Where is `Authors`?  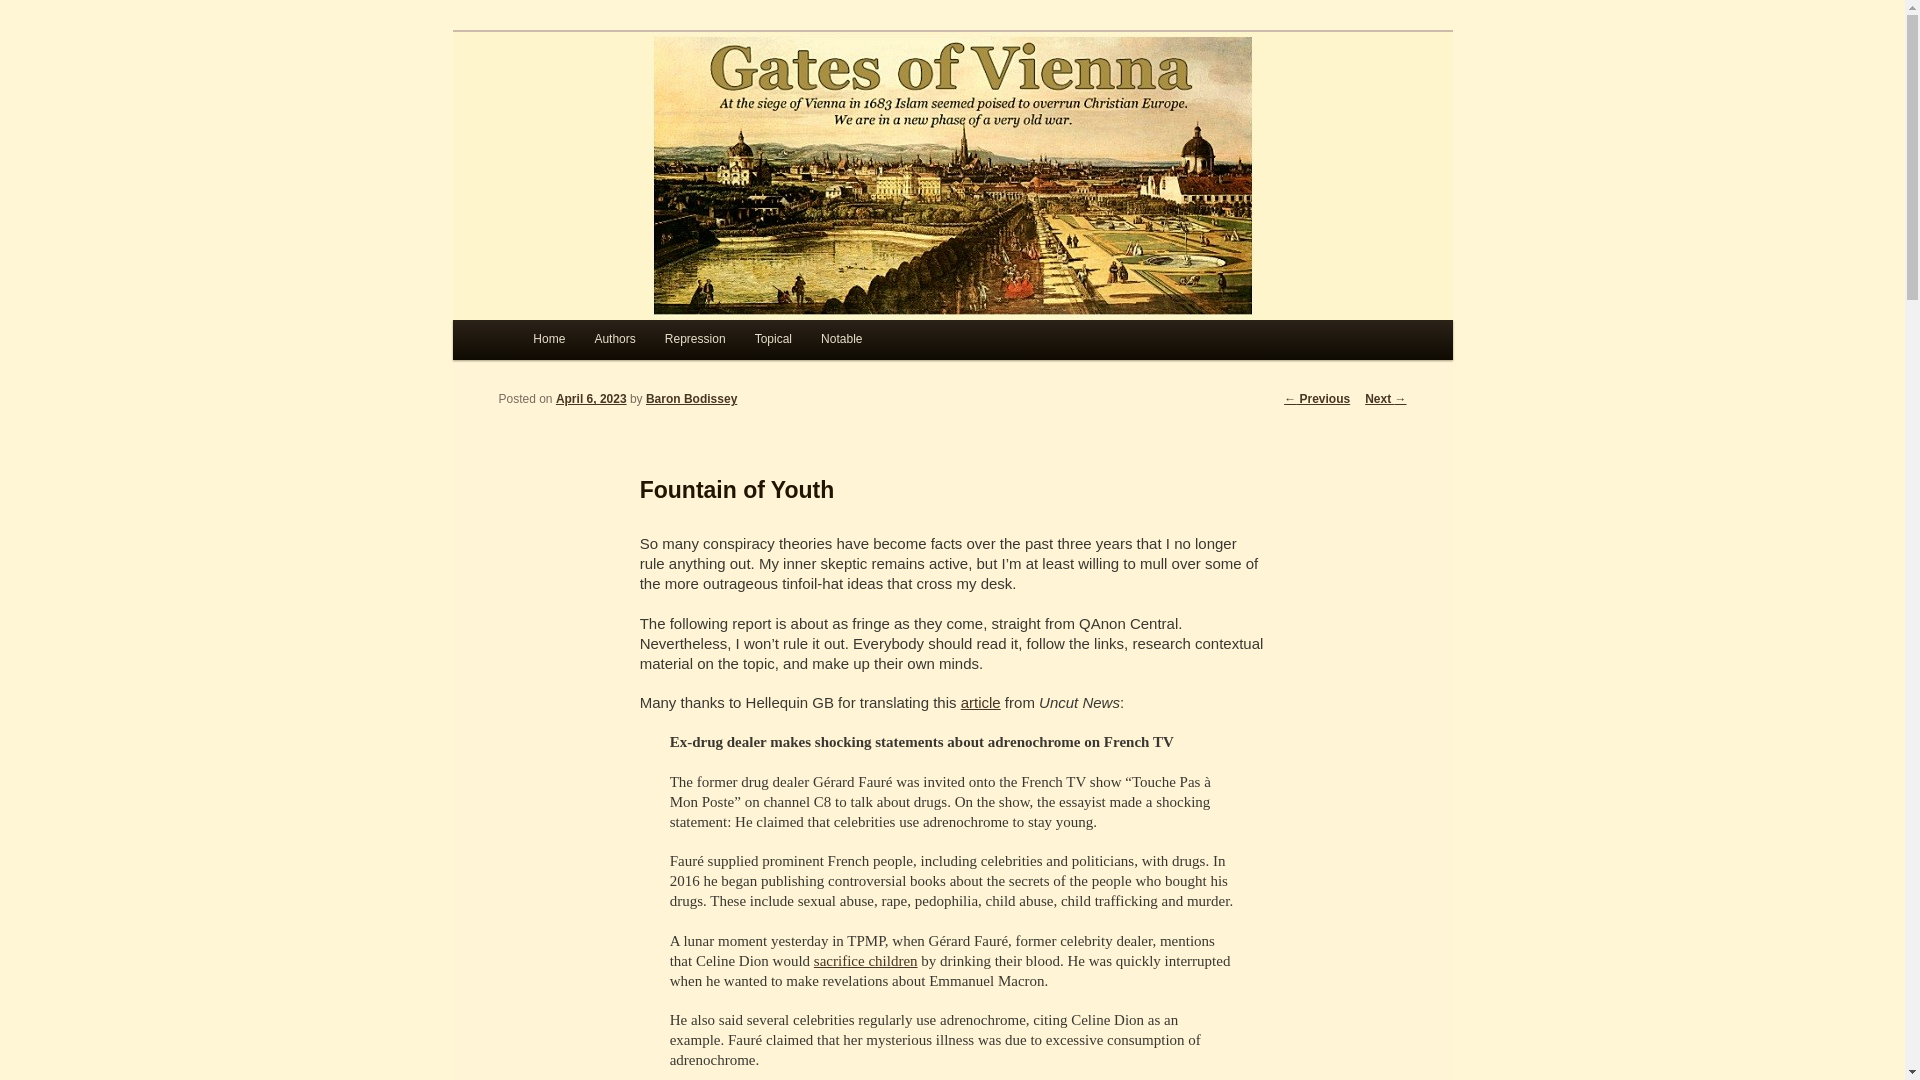 Authors is located at coordinates (614, 339).